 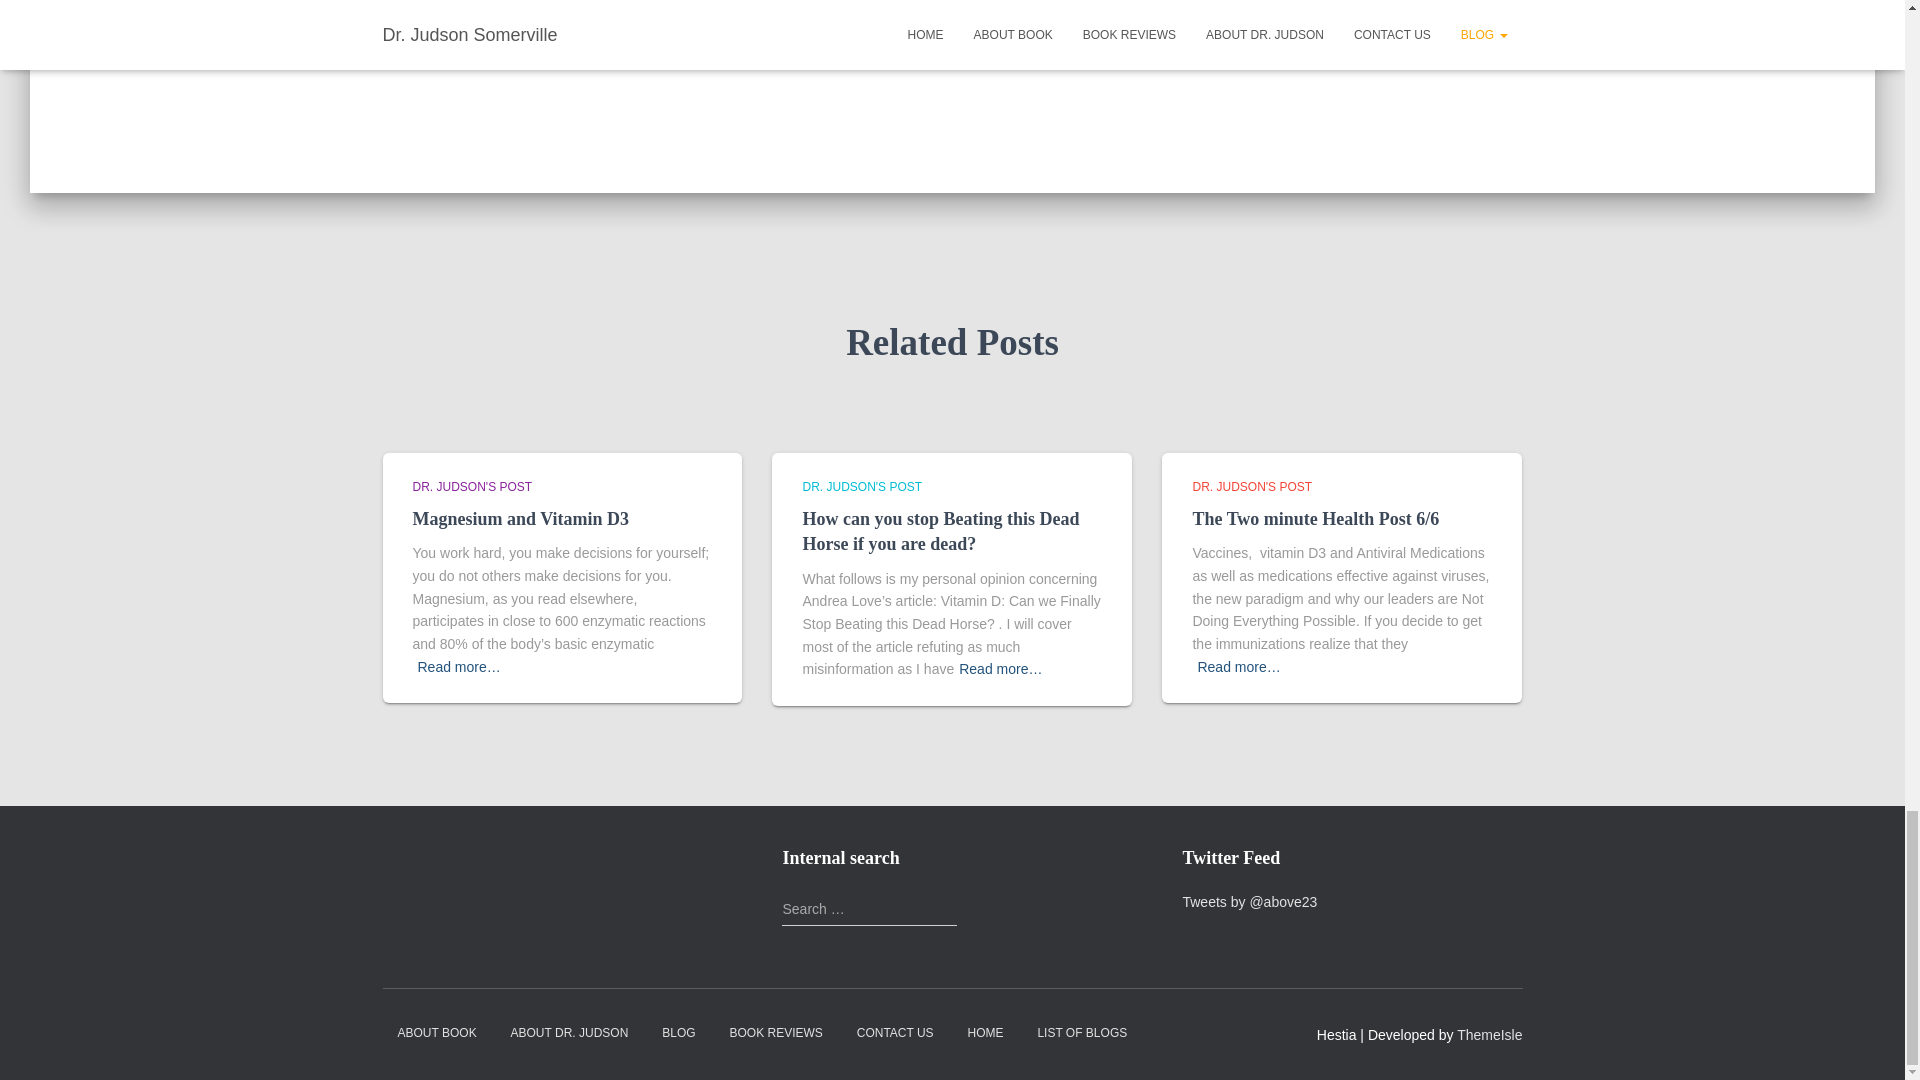 What do you see at coordinates (678, 1033) in the screenshot?
I see `BLOG` at bounding box center [678, 1033].